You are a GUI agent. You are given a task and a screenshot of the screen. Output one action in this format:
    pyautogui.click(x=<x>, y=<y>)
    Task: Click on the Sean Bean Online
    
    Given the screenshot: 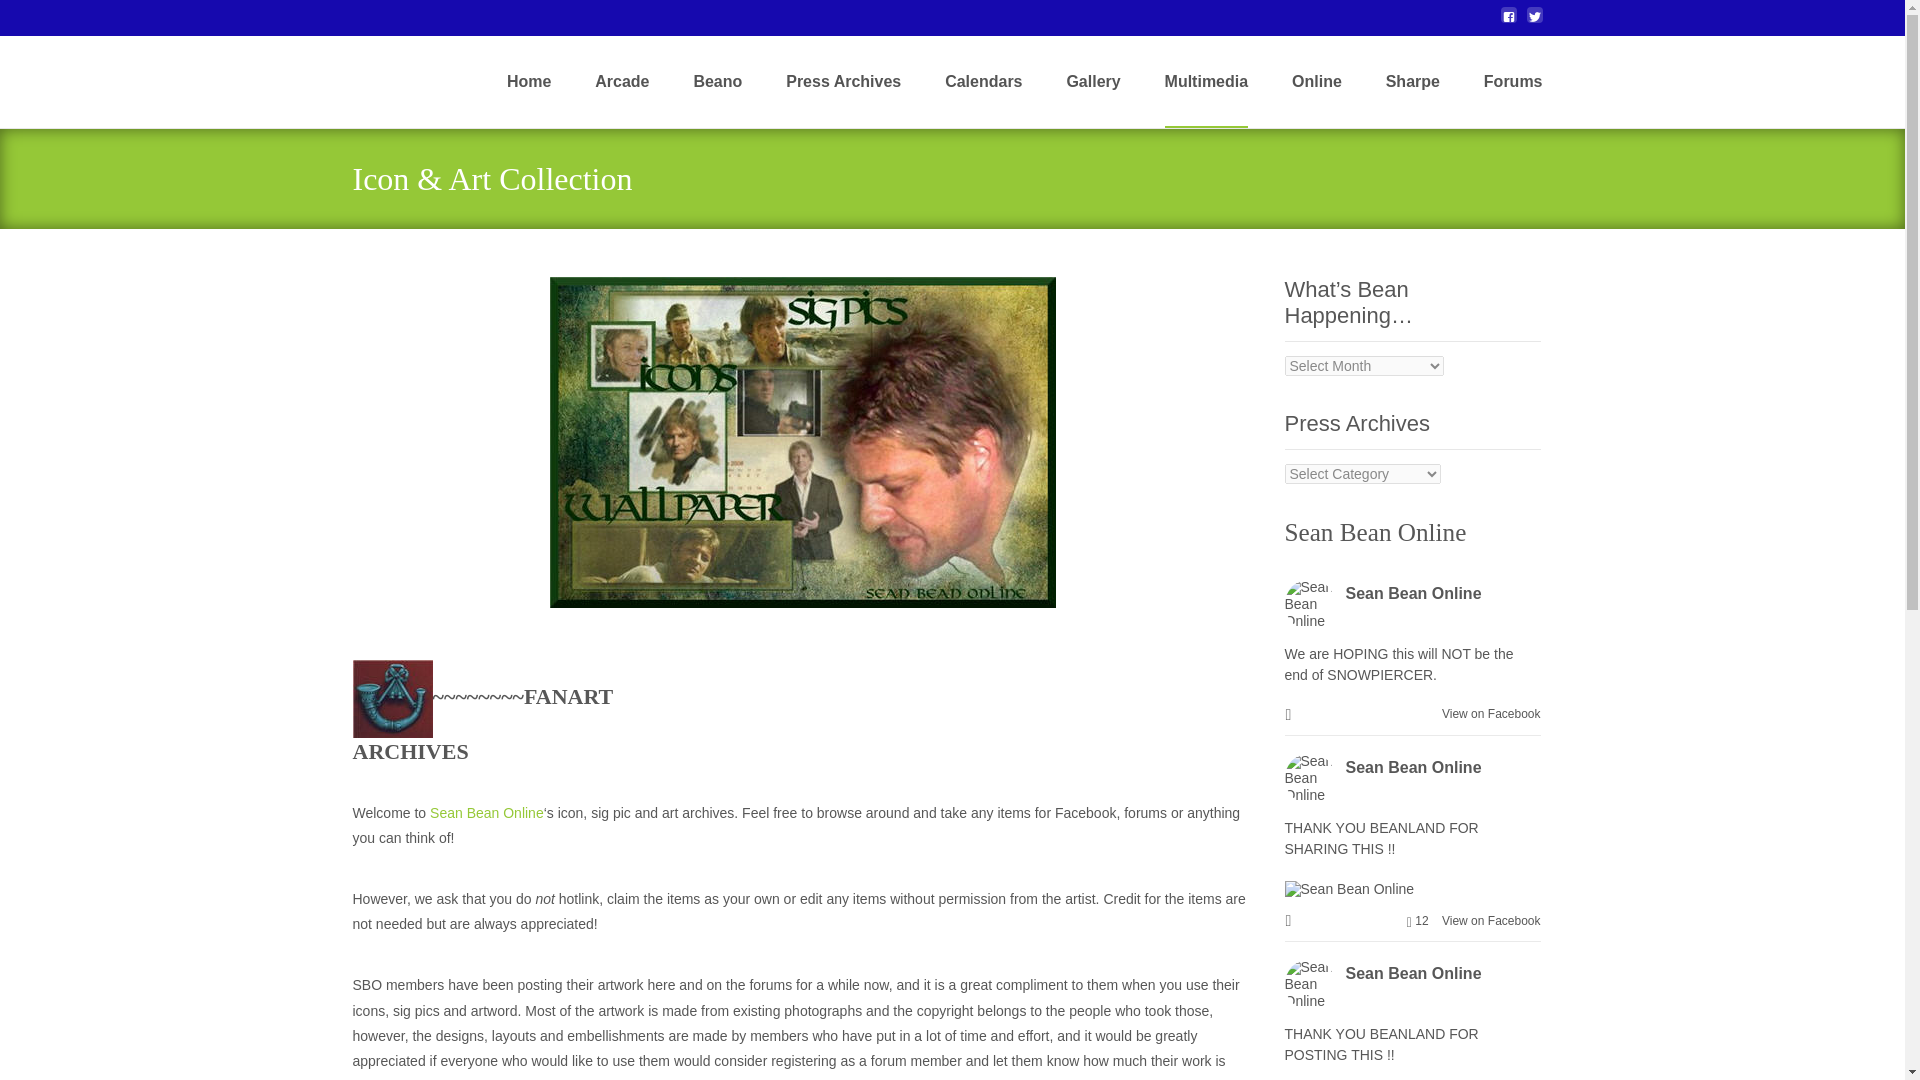 What is the action you would take?
    pyautogui.click(x=1414, y=593)
    